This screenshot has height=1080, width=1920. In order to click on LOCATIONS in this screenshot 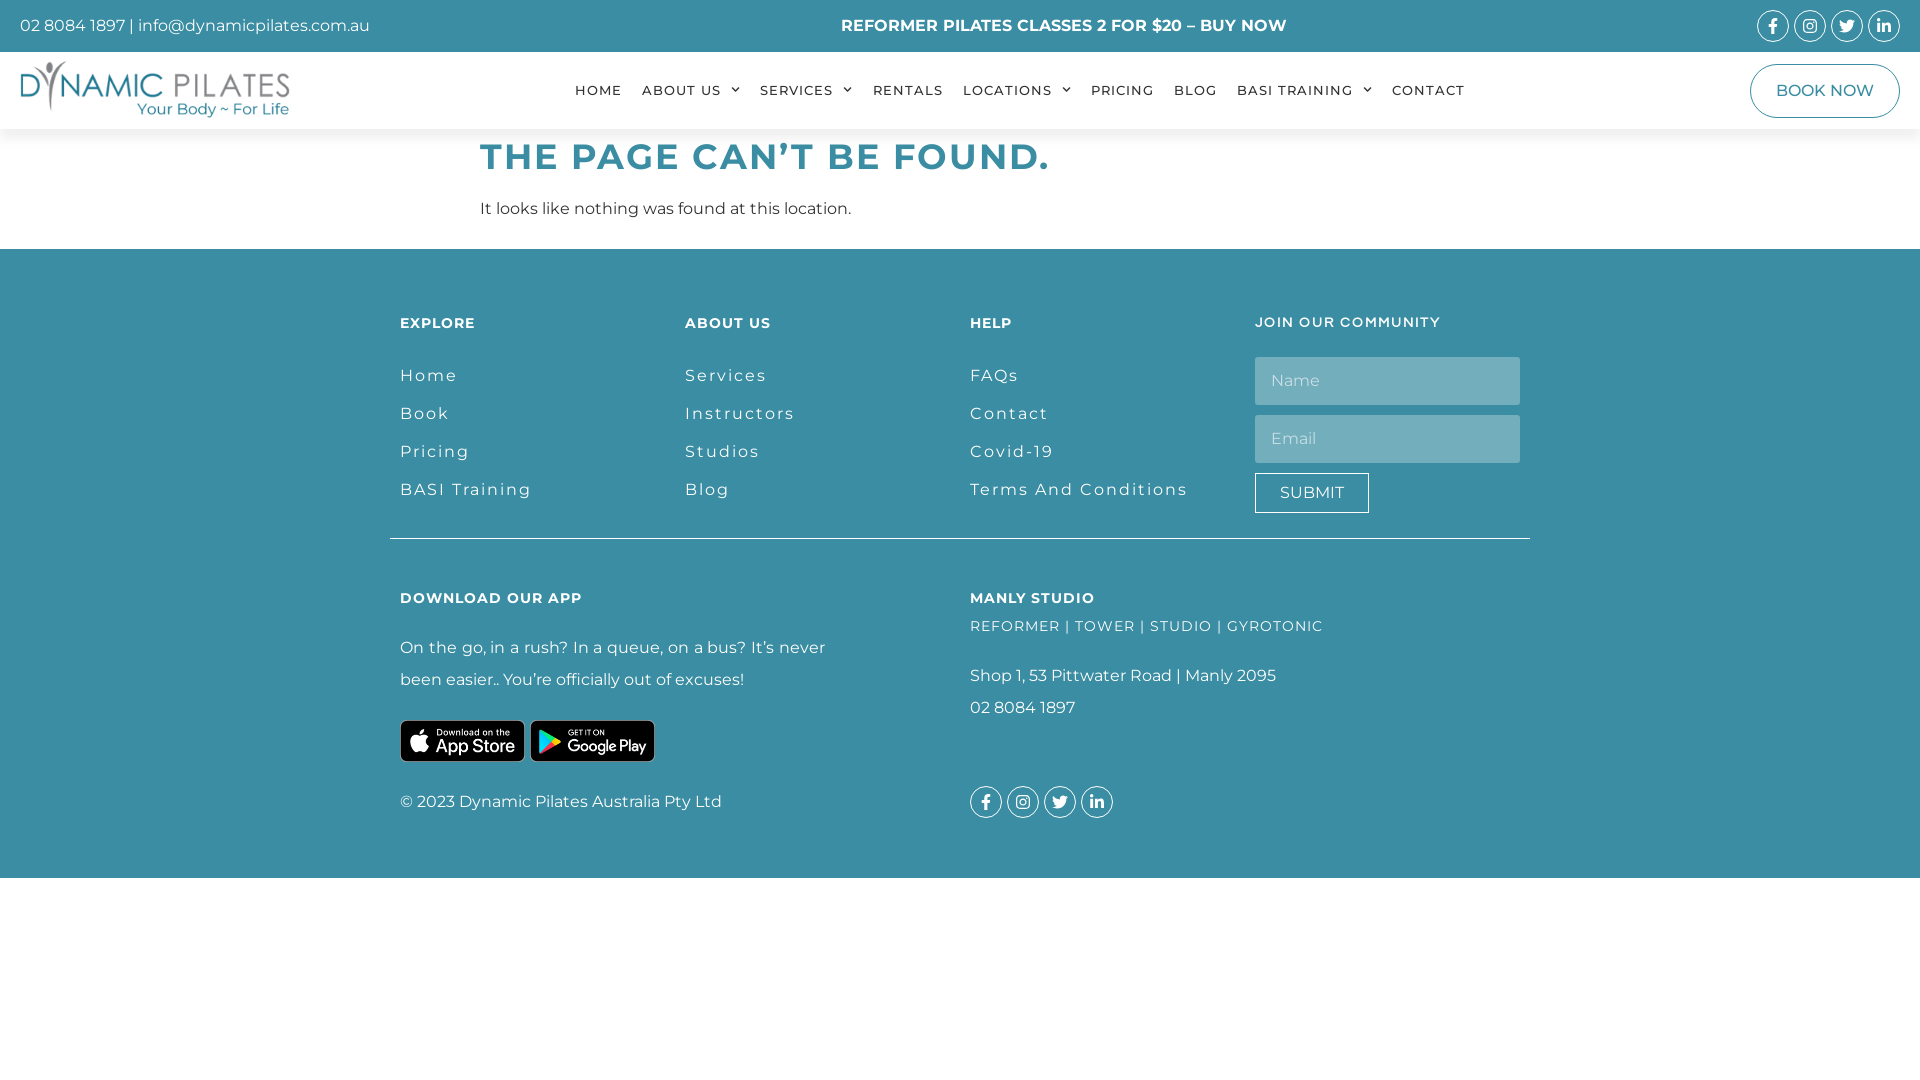, I will do `click(1016, 90)`.